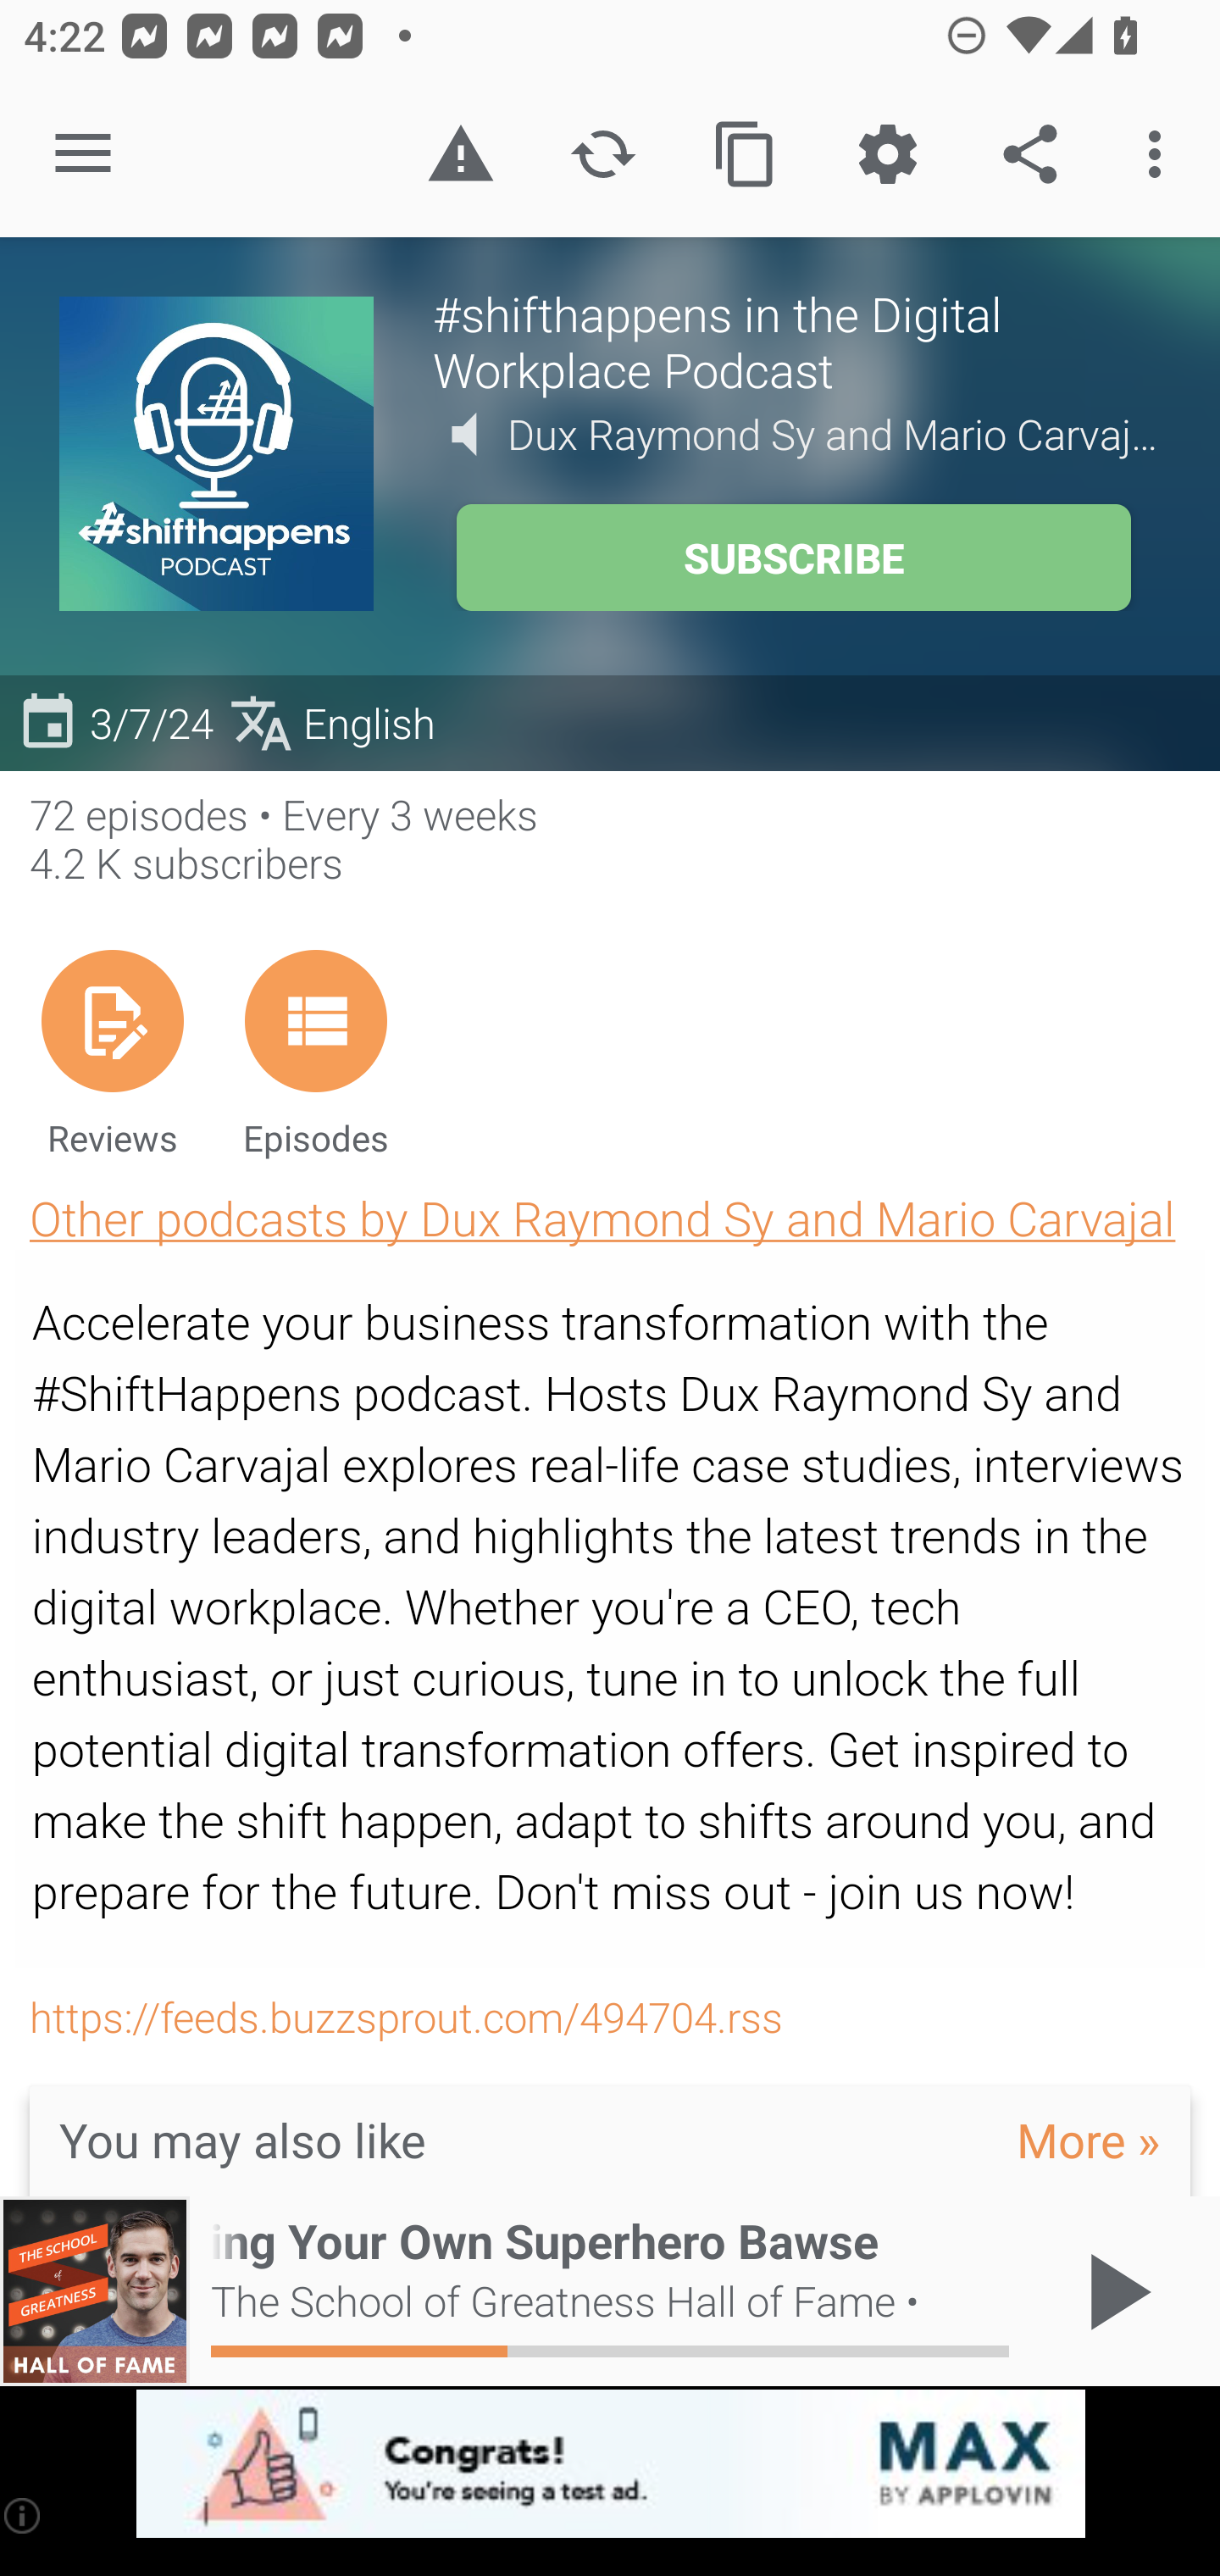 This screenshot has height=2576, width=1220. Describe the element at coordinates (834, 434) in the screenshot. I see `Dux Raymond Sy and Mario Carvajal` at that location.